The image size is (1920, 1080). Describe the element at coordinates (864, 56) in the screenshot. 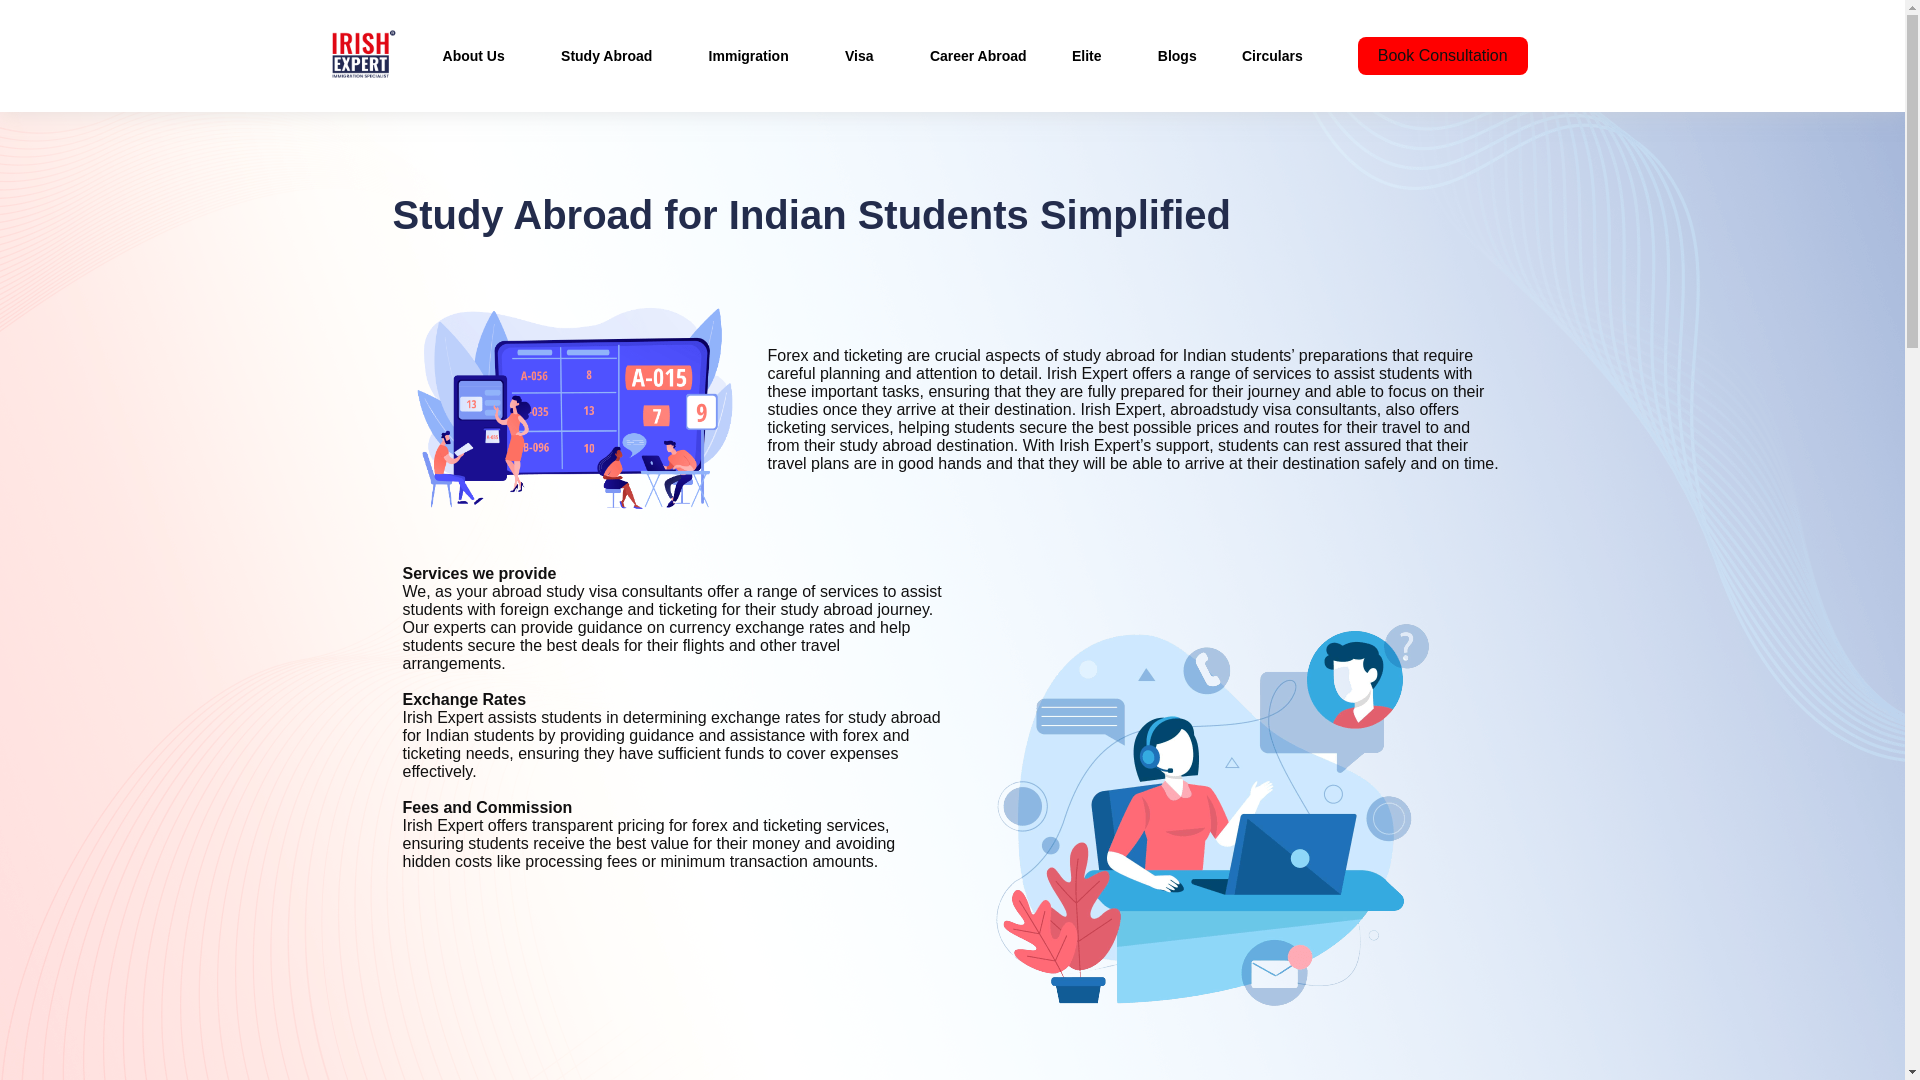

I see `Visa` at that location.